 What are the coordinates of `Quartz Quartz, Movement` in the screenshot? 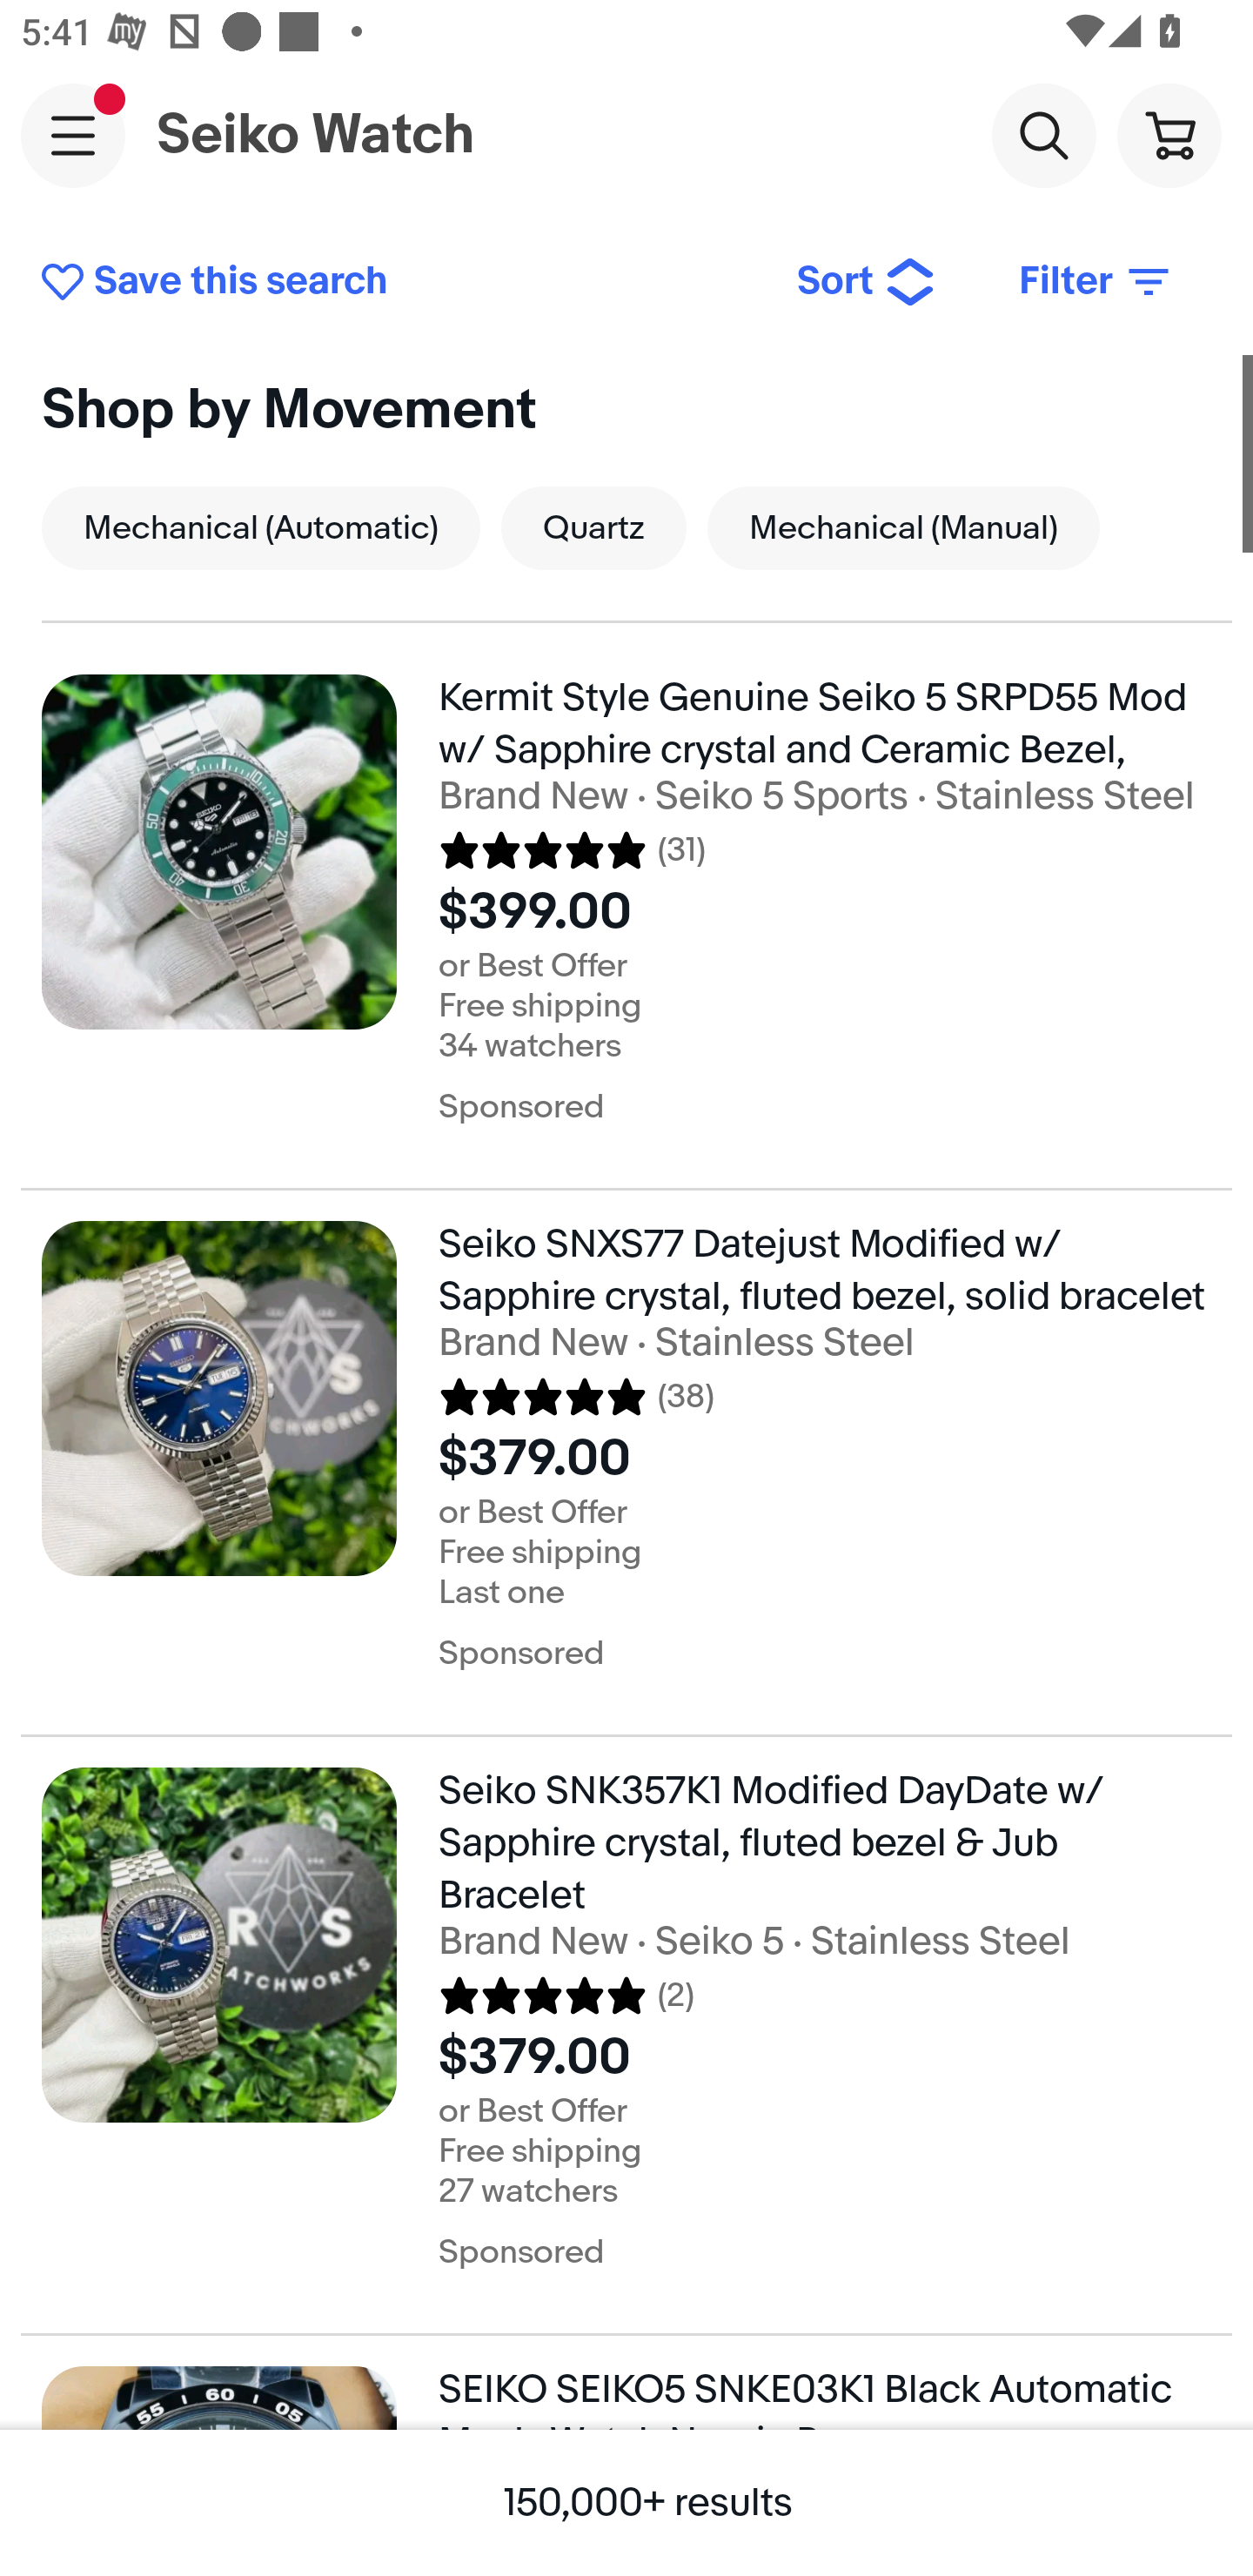 It's located at (593, 527).